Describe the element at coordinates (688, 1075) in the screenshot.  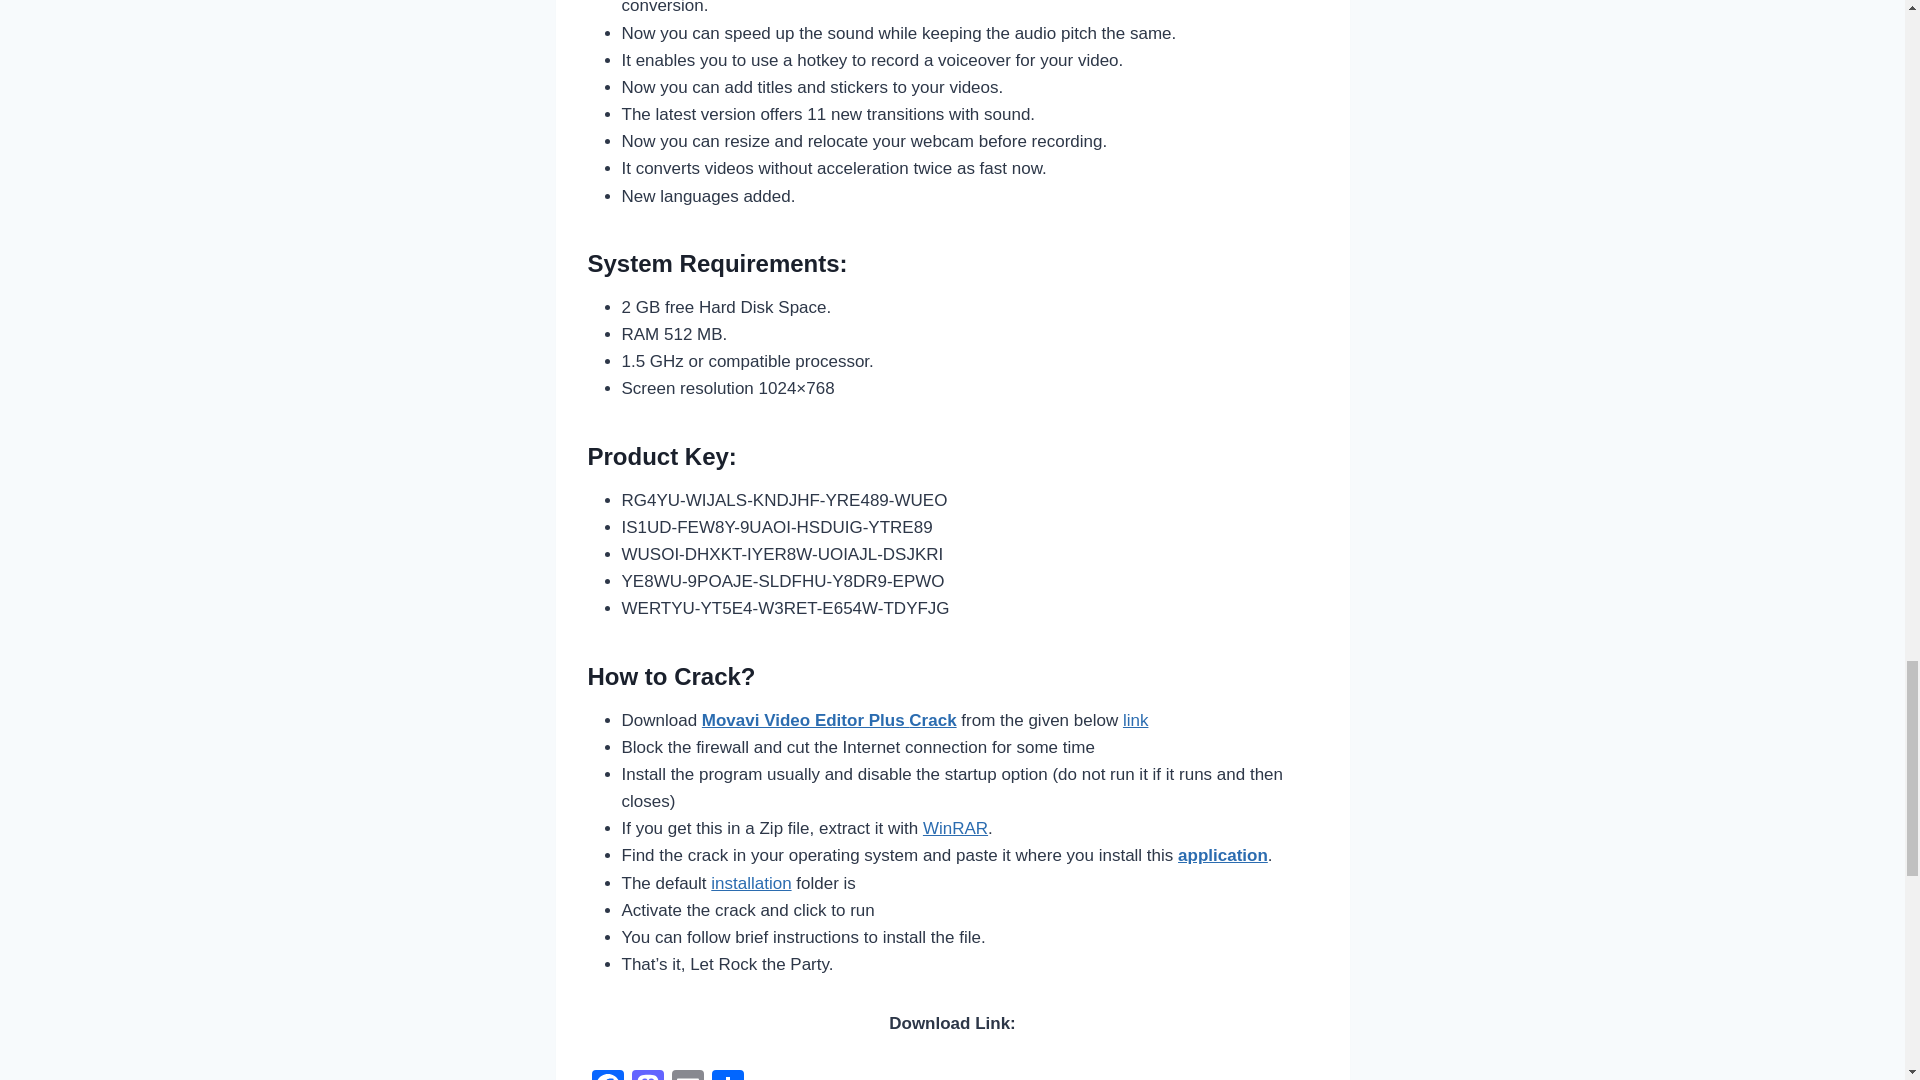
I see `Email` at that location.